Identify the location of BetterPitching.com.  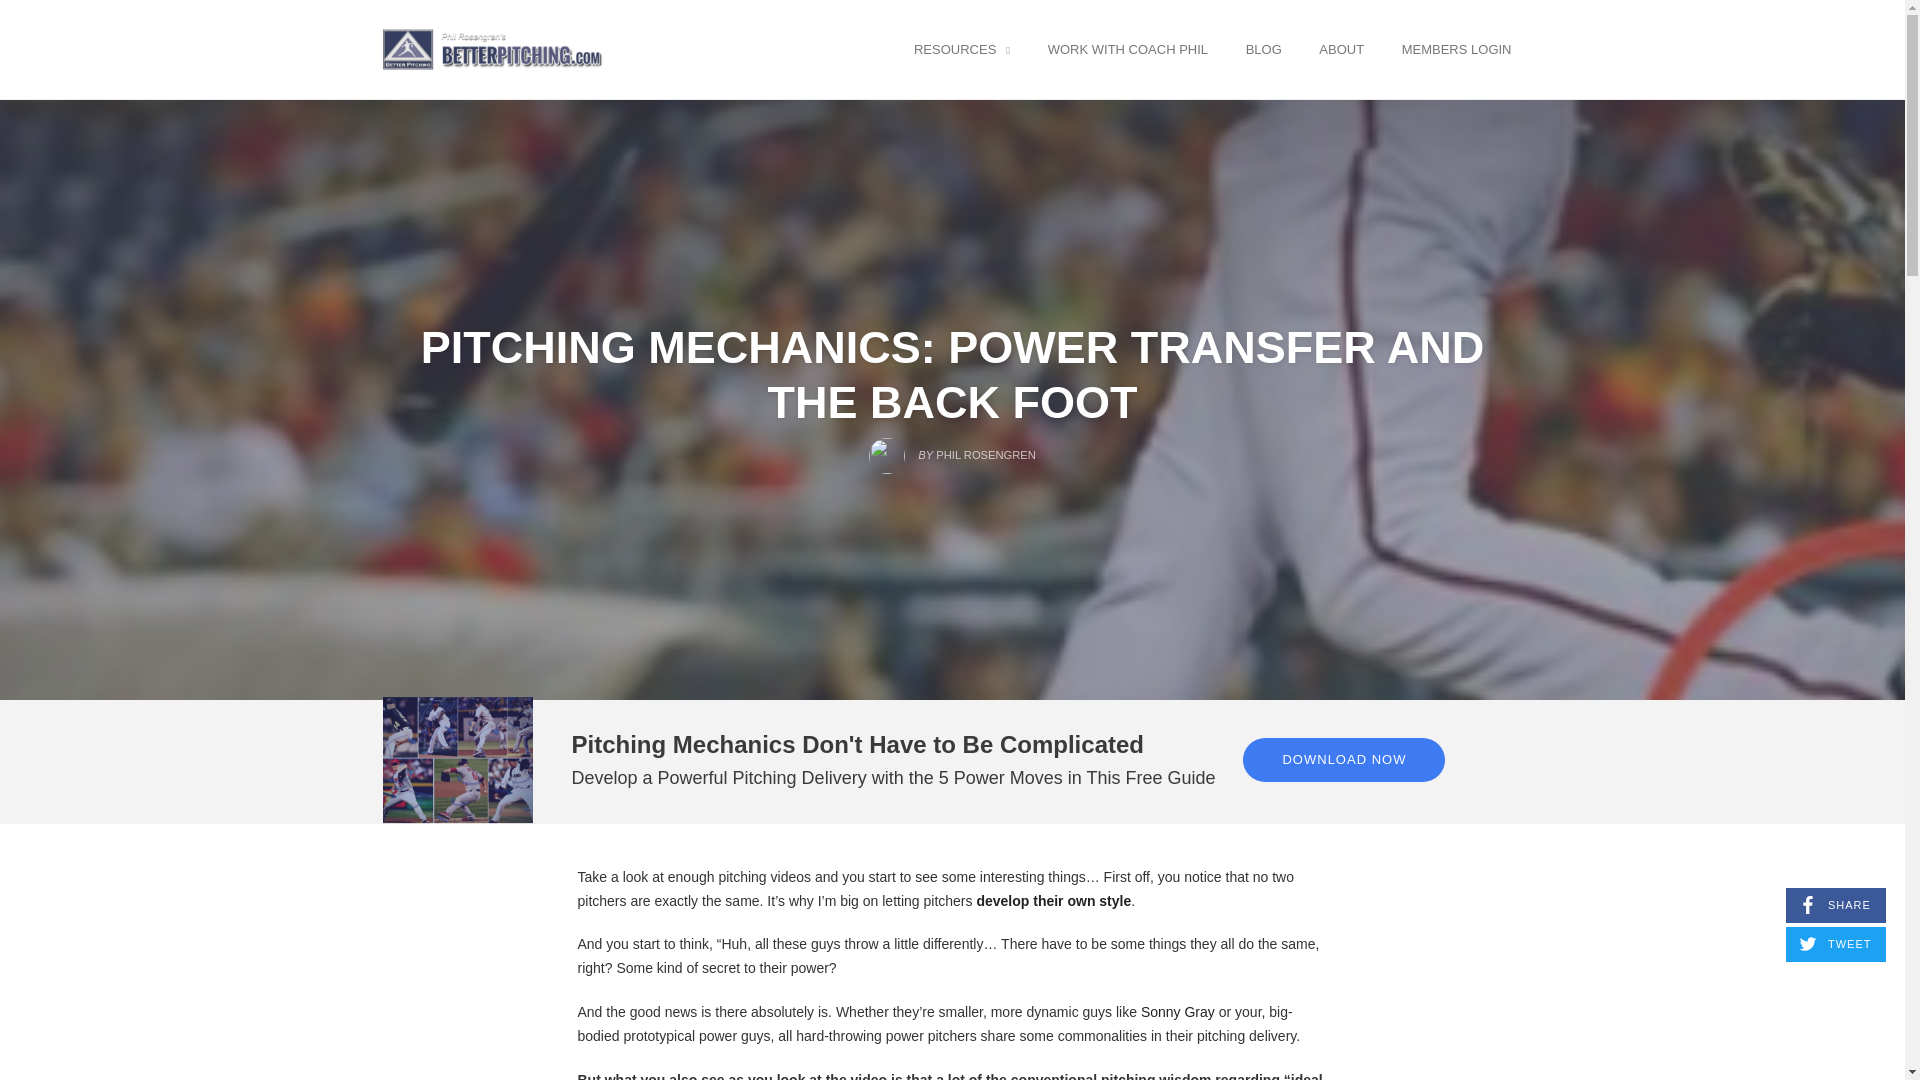
(492, 50).